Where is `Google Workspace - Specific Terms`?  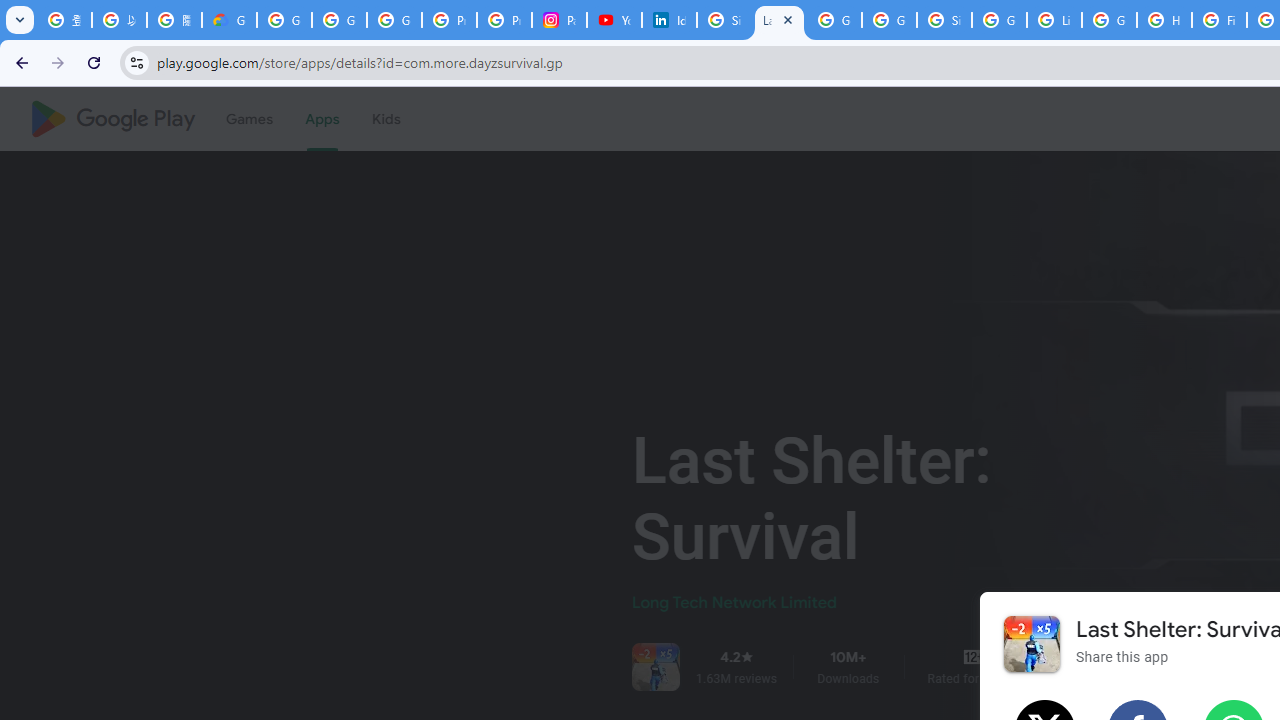
Google Workspace - Specific Terms is located at coordinates (888, 20).